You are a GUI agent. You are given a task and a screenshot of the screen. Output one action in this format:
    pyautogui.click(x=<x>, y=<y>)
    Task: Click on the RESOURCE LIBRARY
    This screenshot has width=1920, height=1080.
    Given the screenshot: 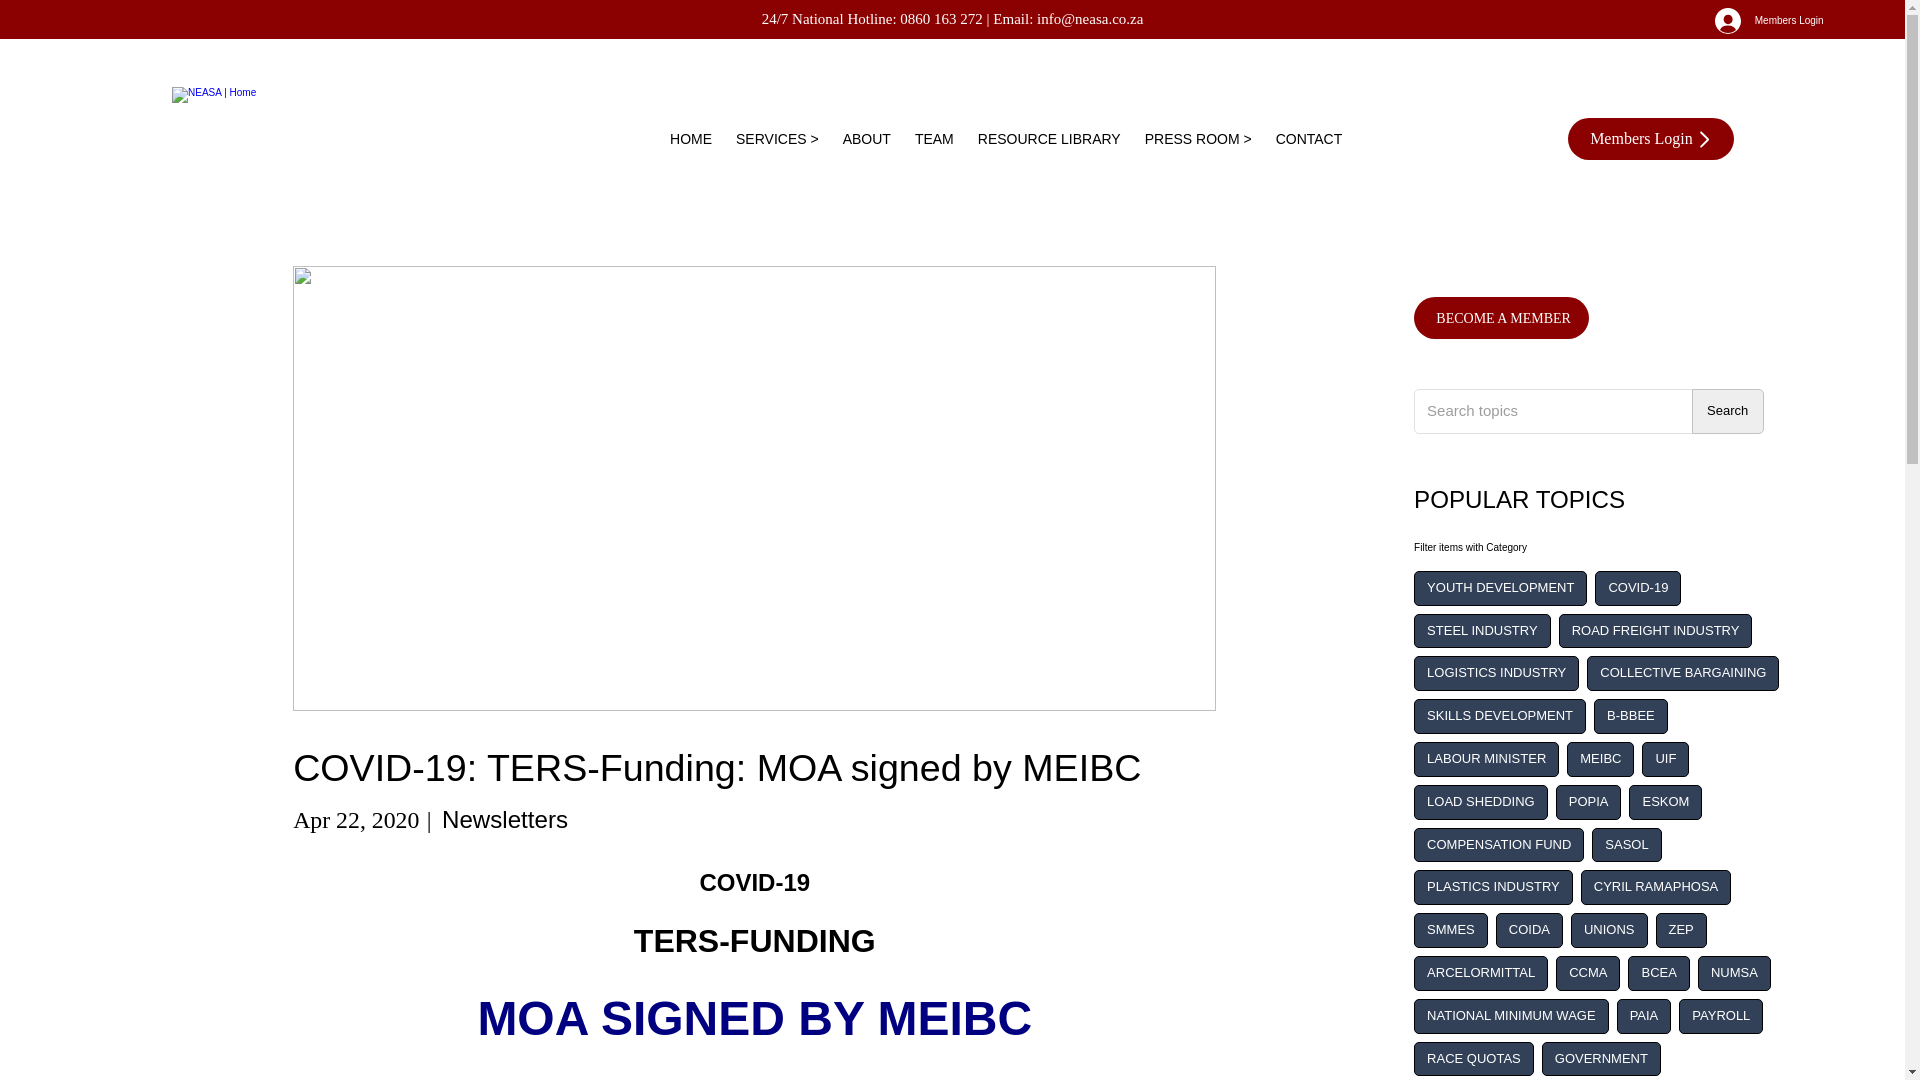 What is the action you would take?
    pyautogui.click(x=1048, y=138)
    